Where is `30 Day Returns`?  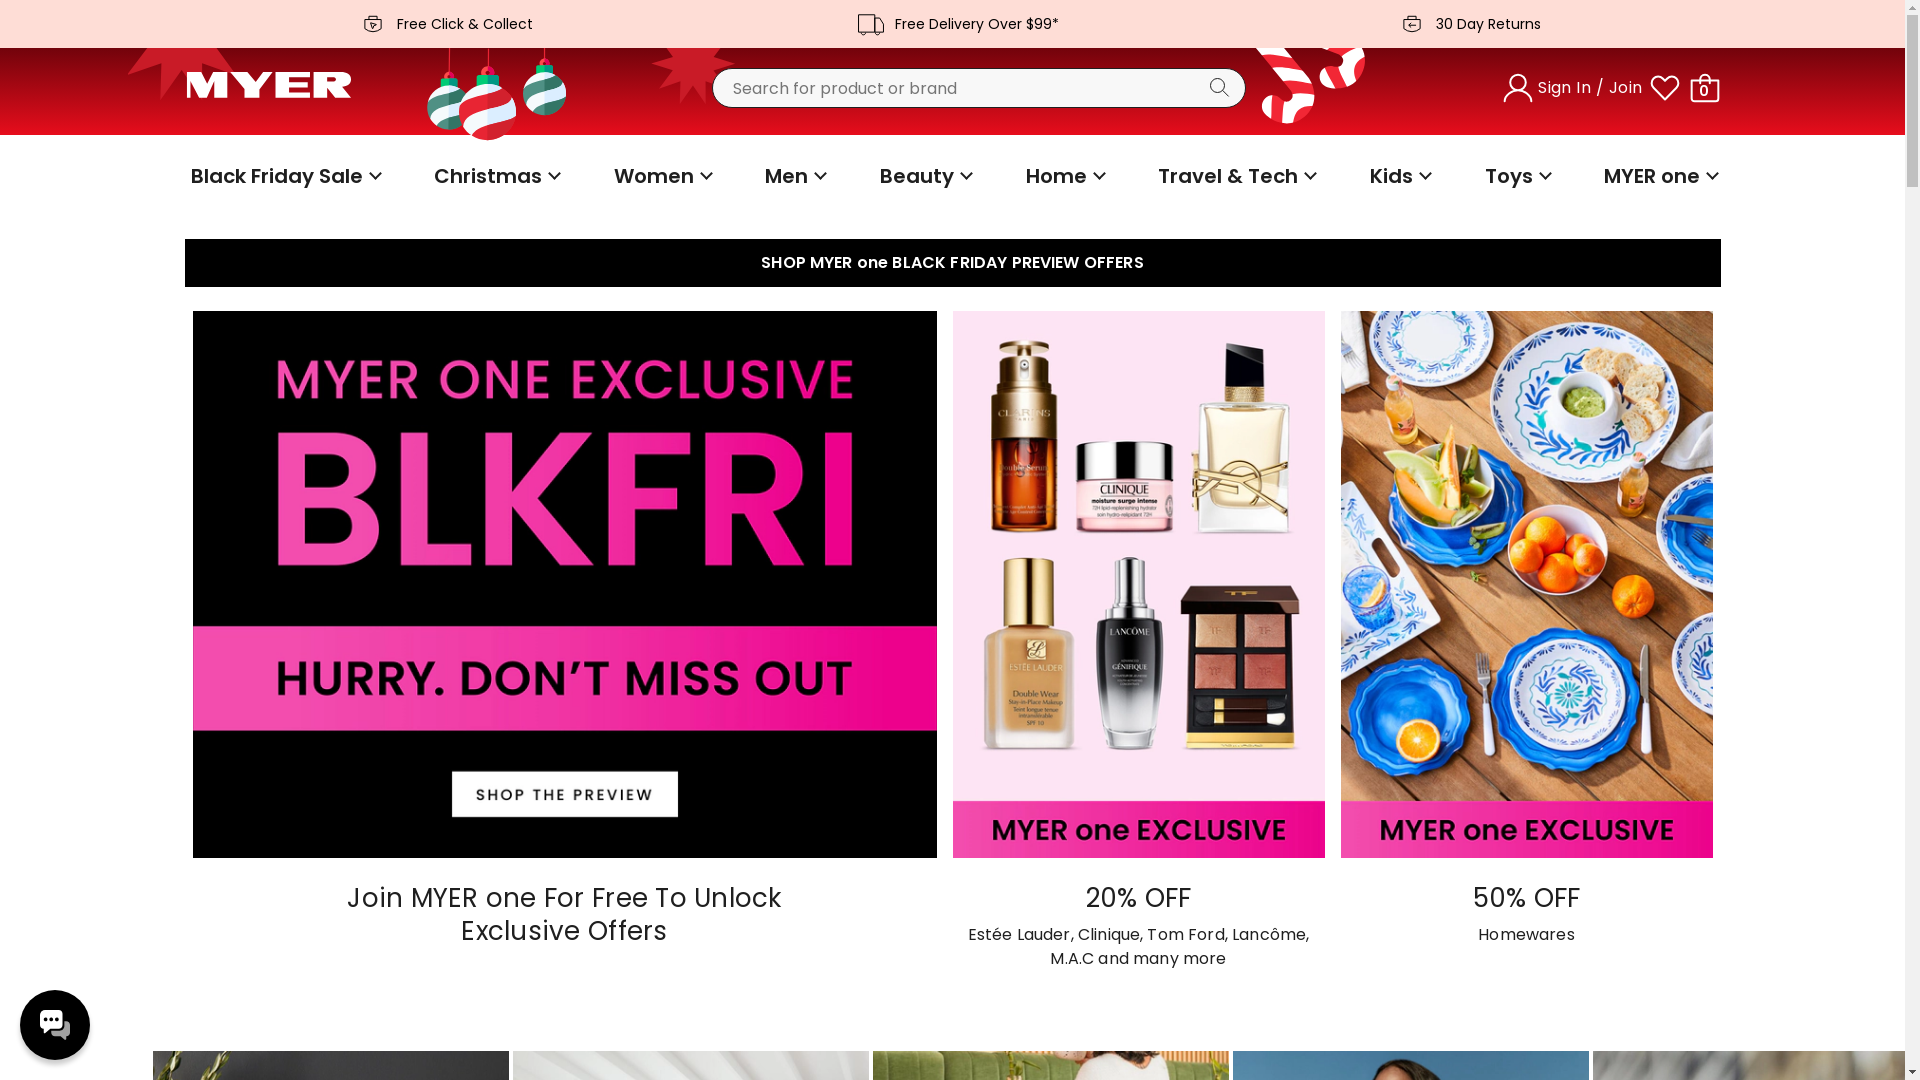 30 Day Returns is located at coordinates (1464, 24).